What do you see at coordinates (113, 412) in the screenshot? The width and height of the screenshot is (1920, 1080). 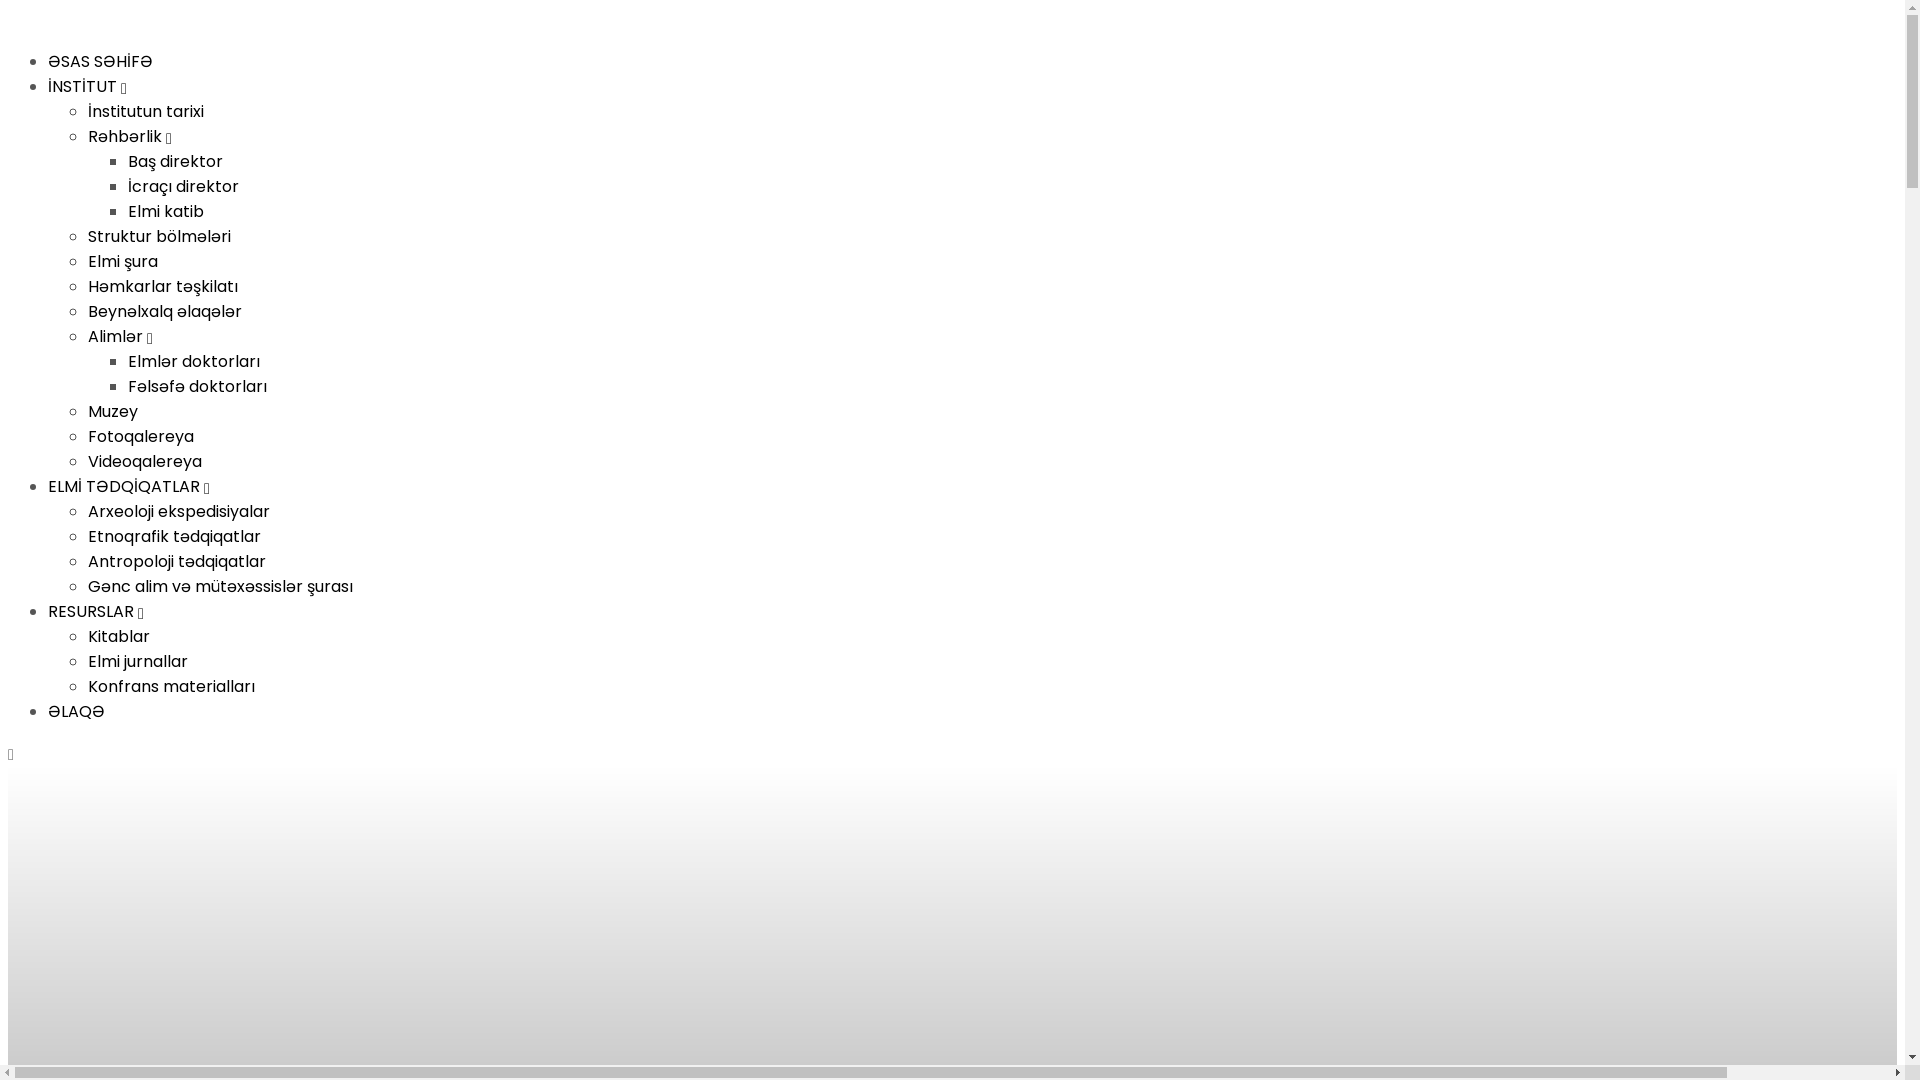 I see `Muzey` at bounding box center [113, 412].